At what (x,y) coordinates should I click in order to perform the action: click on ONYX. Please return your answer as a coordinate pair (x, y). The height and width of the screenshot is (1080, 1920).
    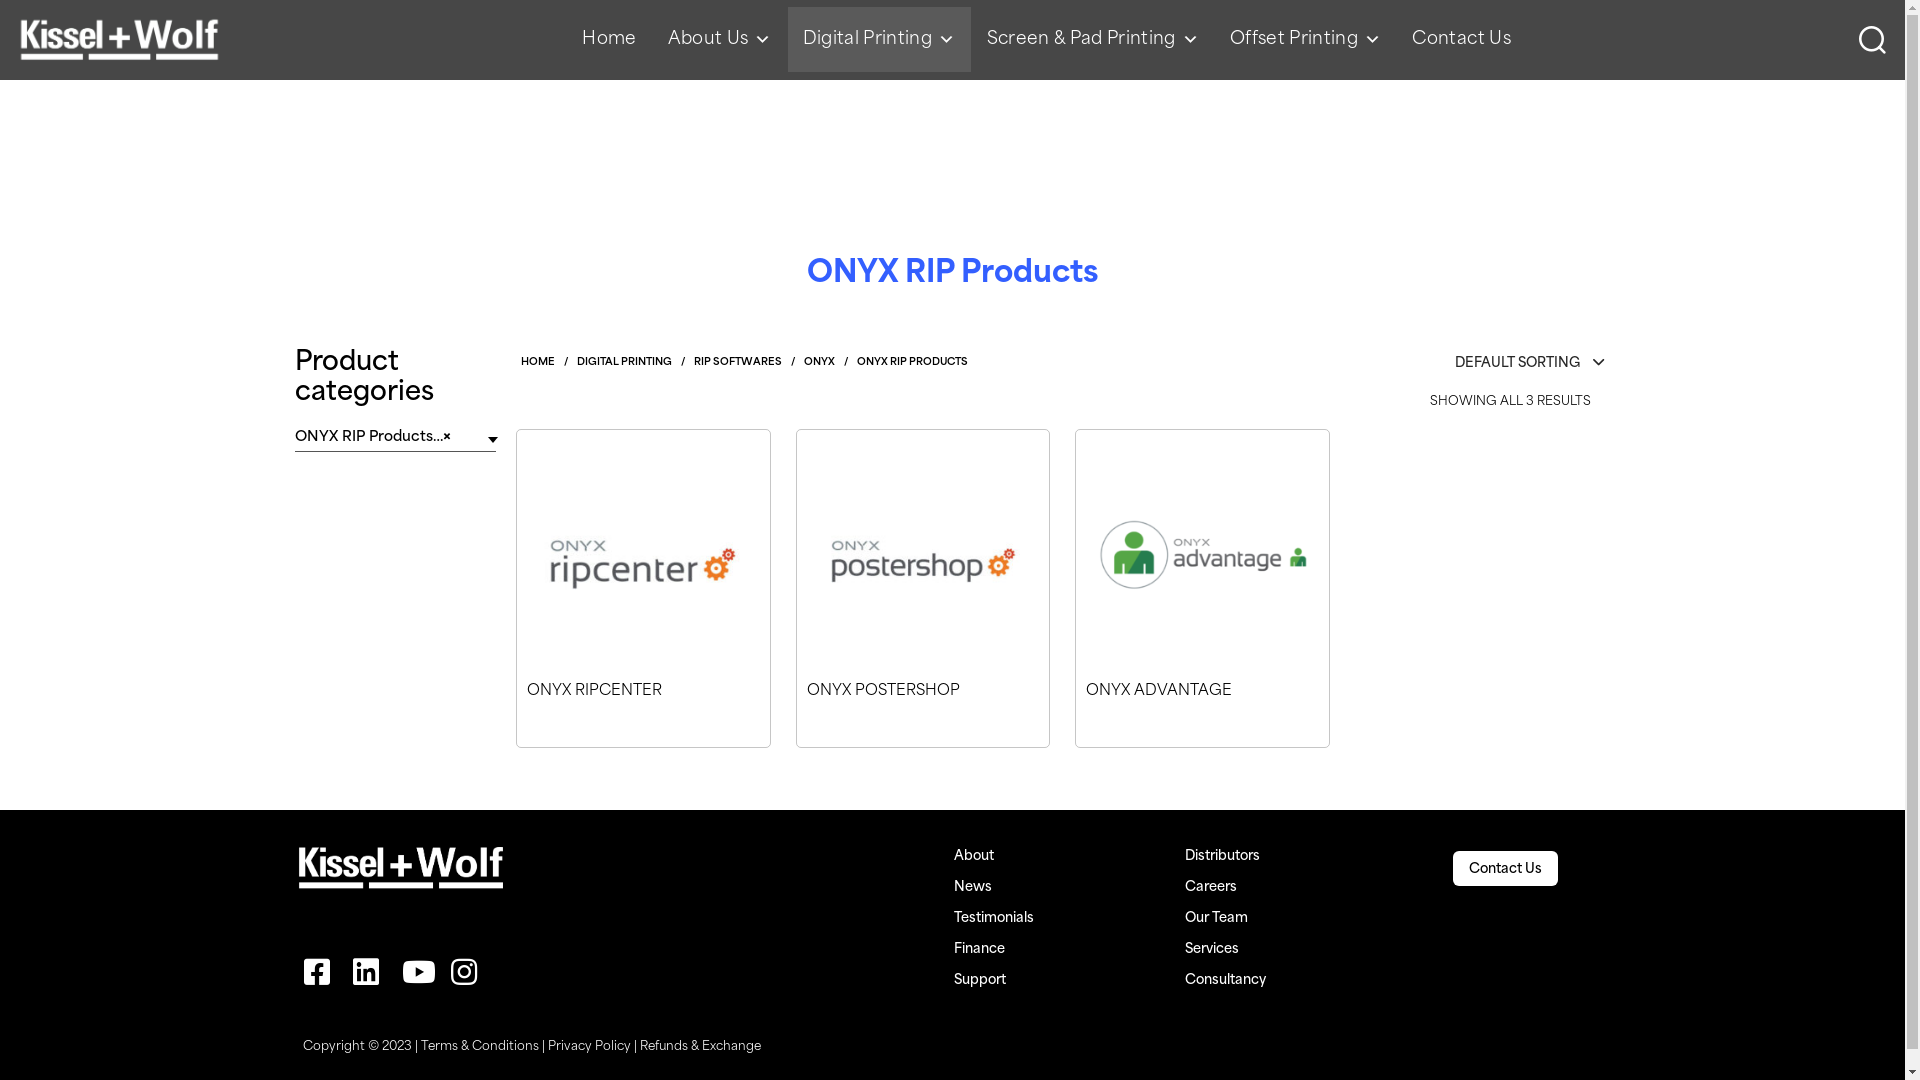
    Looking at the image, I should click on (820, 362).